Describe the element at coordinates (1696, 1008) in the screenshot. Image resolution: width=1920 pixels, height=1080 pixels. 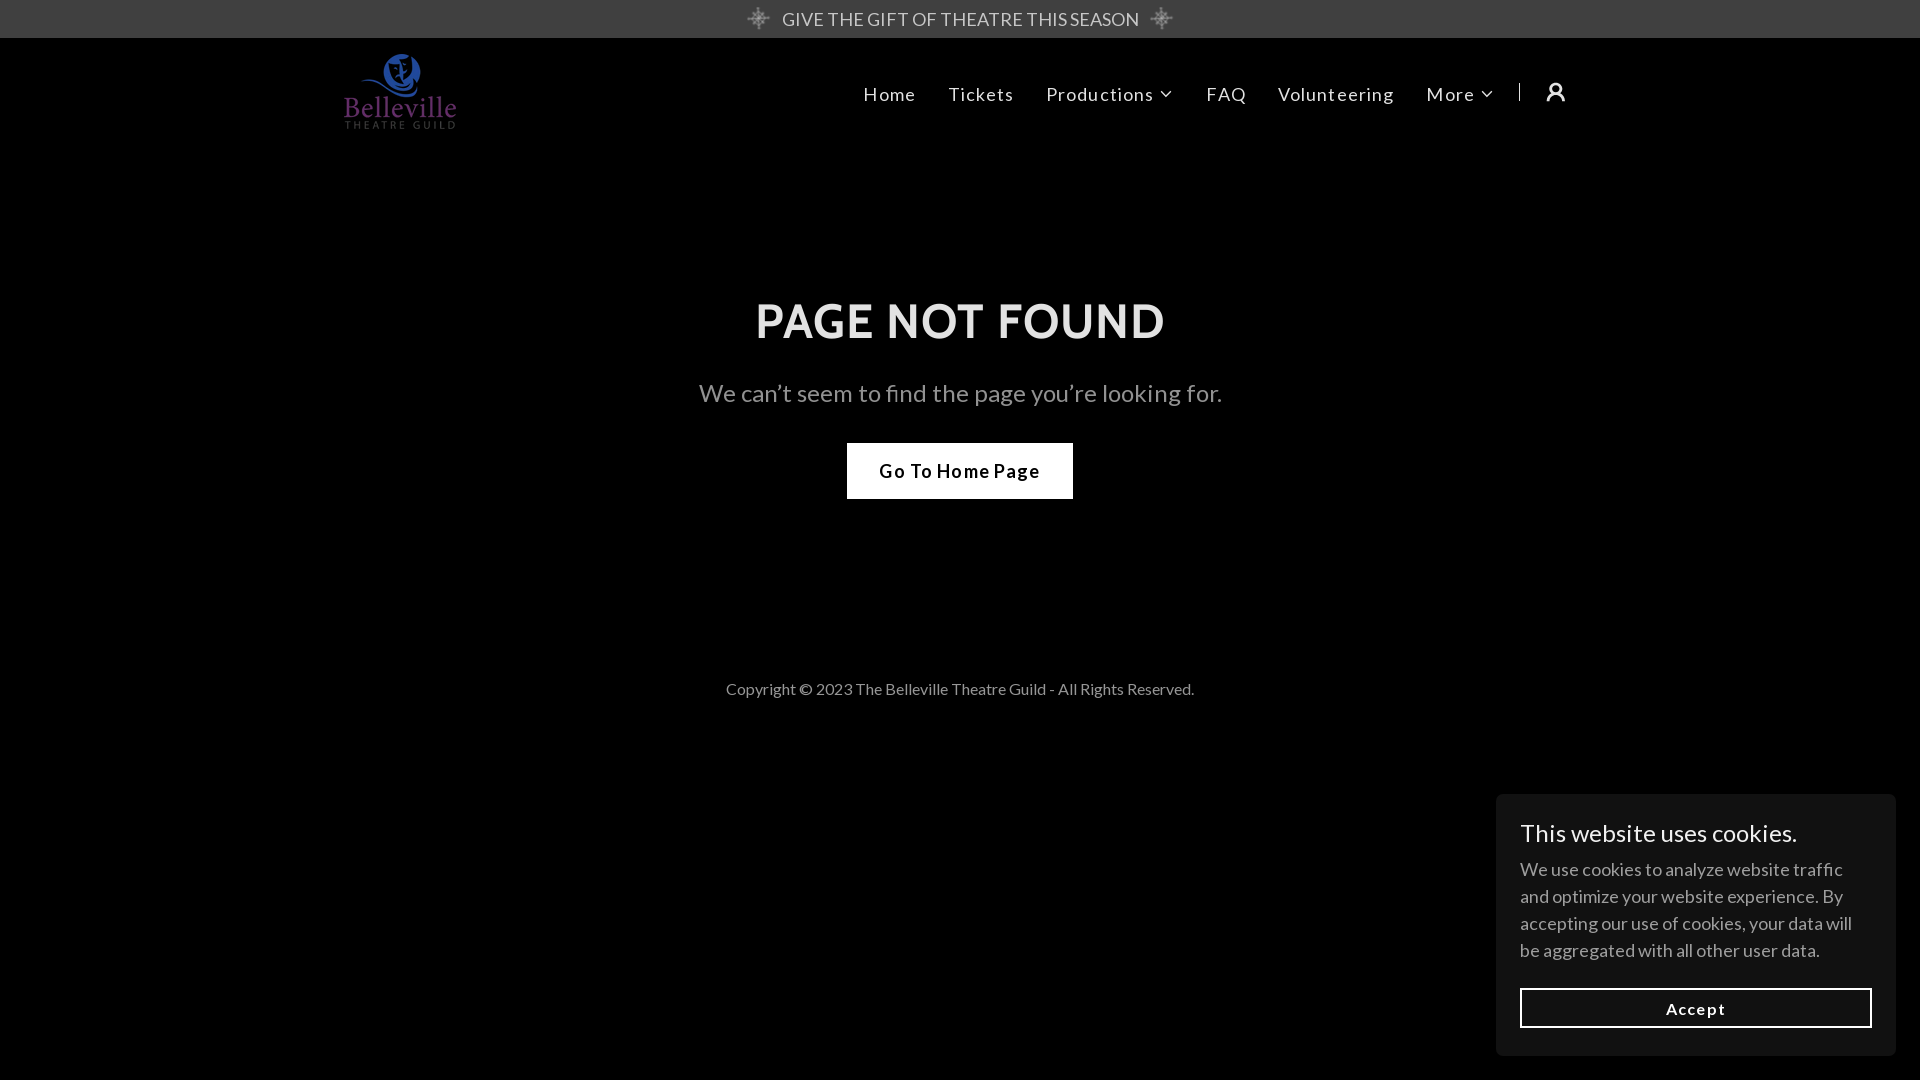
I see `Accept` at that location.